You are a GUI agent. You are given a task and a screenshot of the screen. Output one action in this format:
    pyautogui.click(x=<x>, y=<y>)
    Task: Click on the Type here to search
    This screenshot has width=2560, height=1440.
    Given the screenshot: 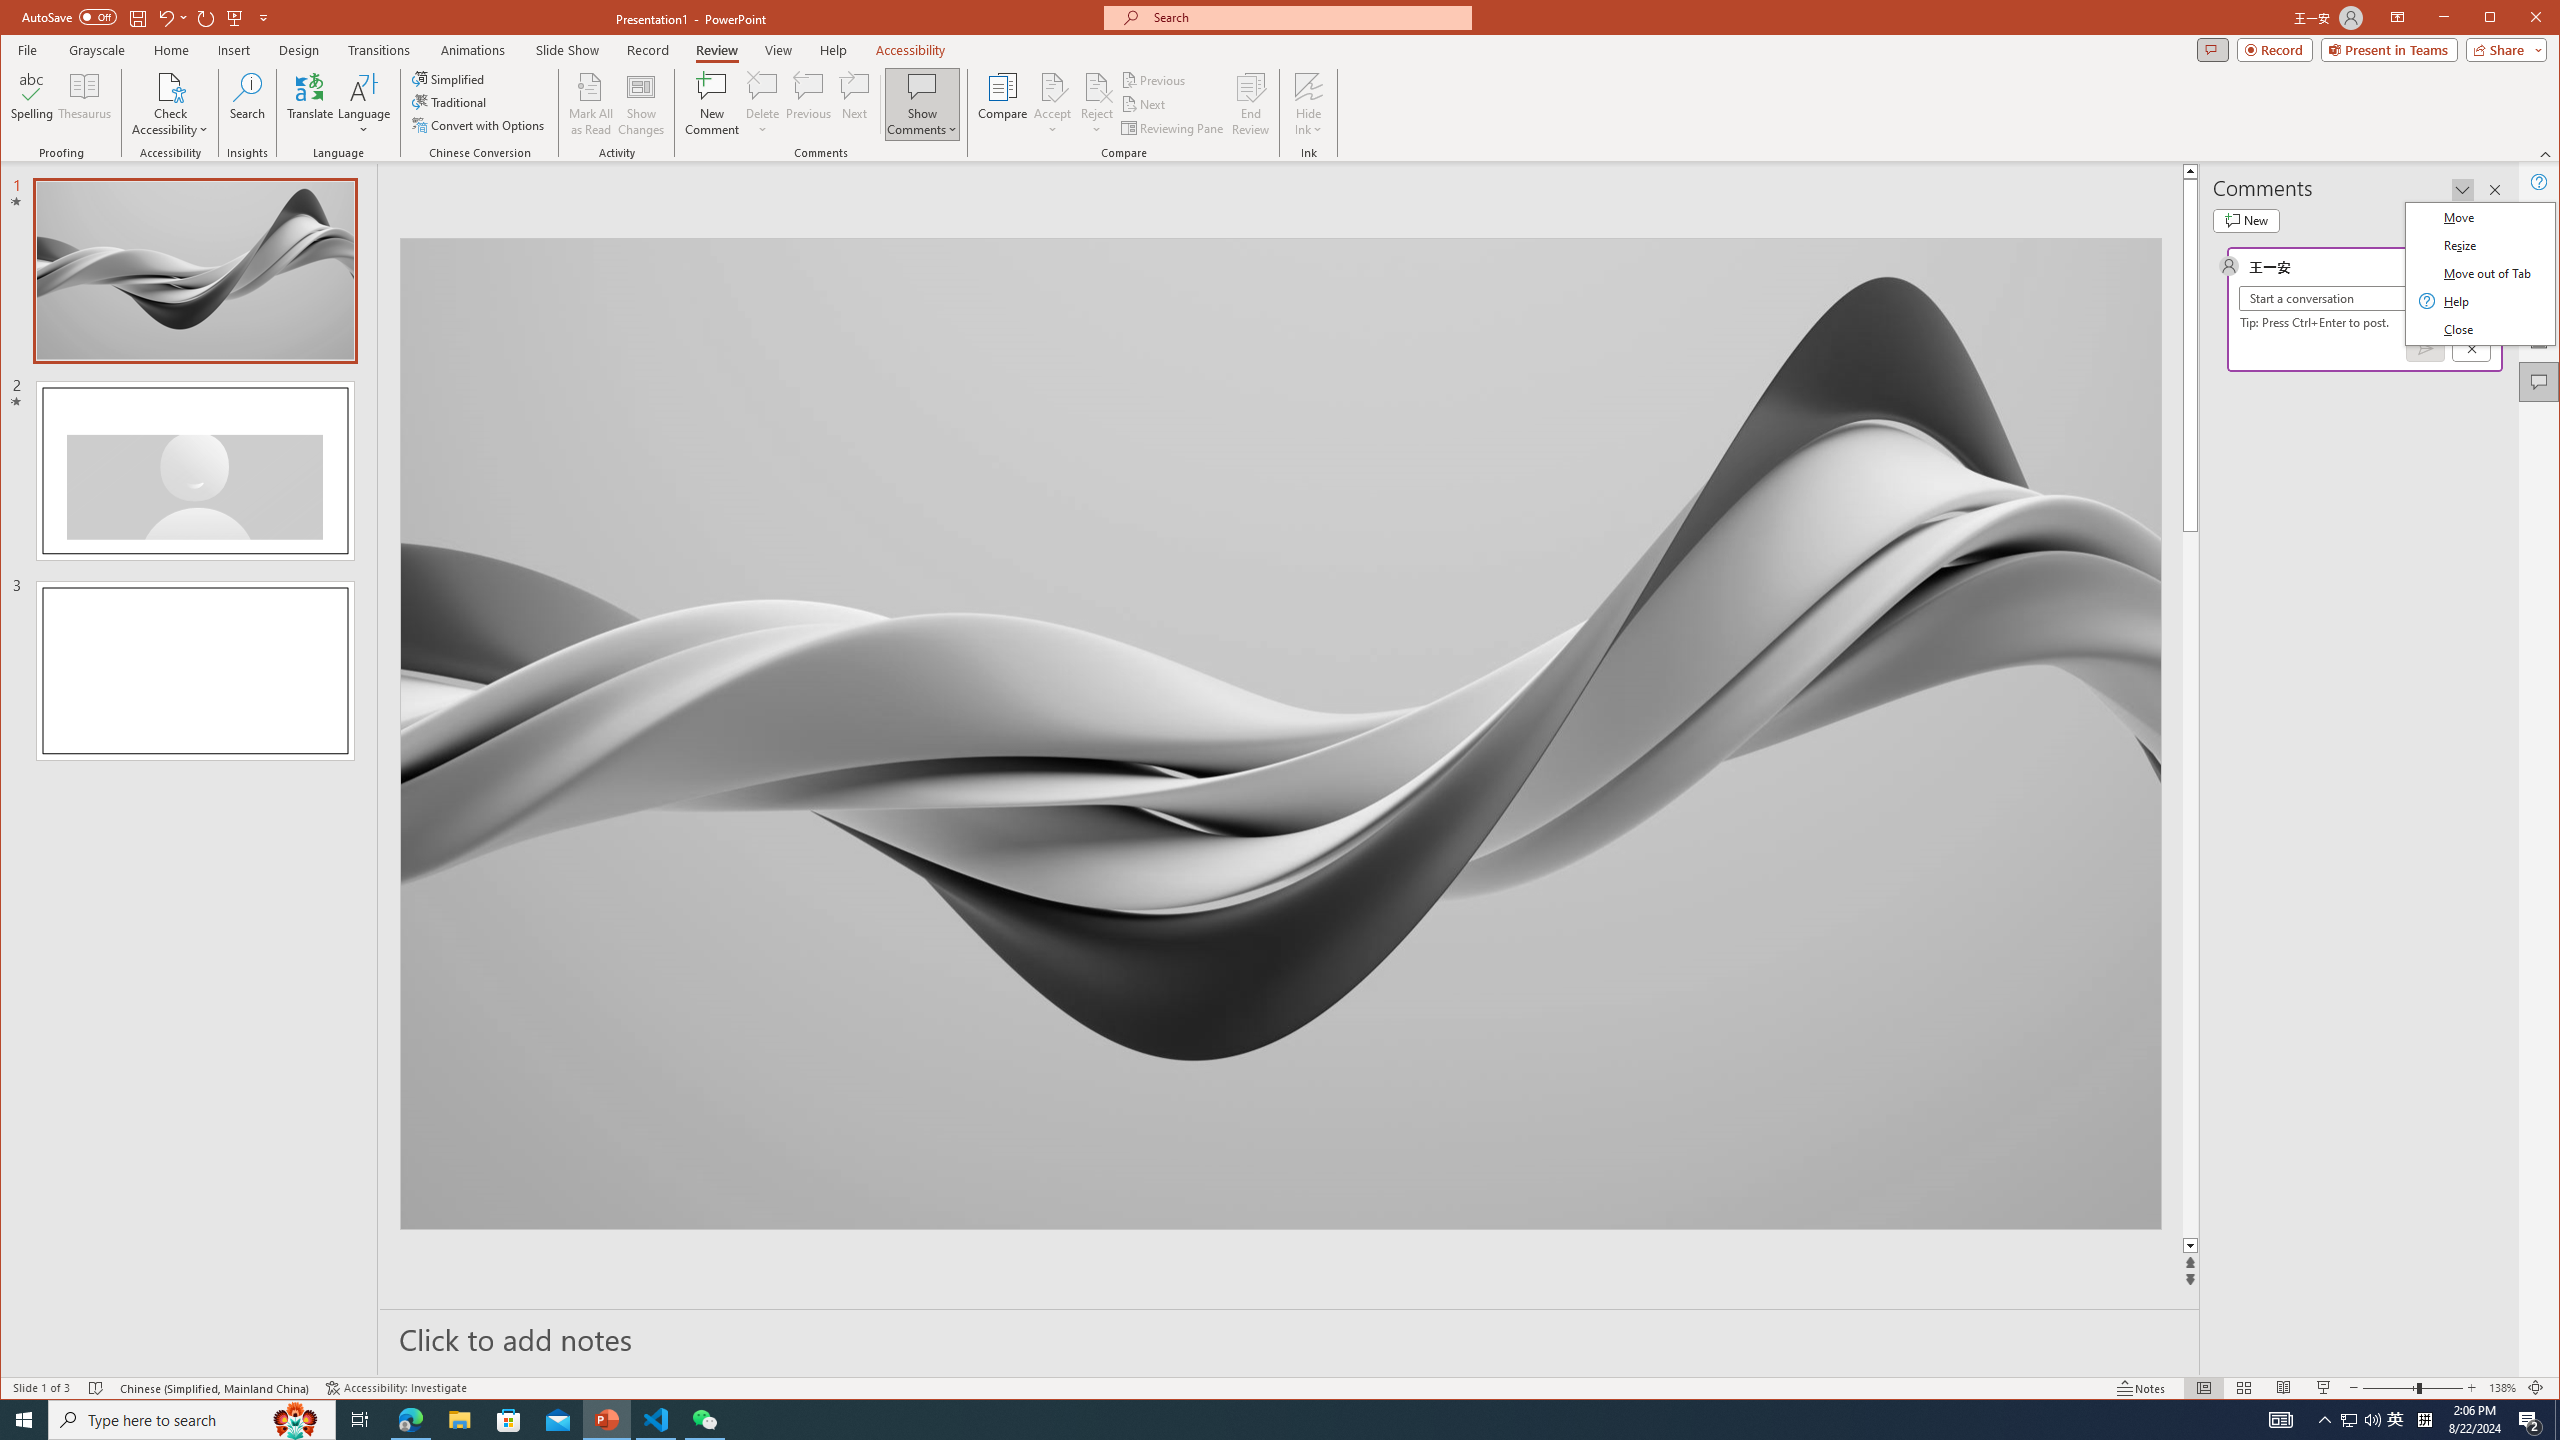 What is the action you would take?
    pyautogui.click(x=192, y=1420)
    